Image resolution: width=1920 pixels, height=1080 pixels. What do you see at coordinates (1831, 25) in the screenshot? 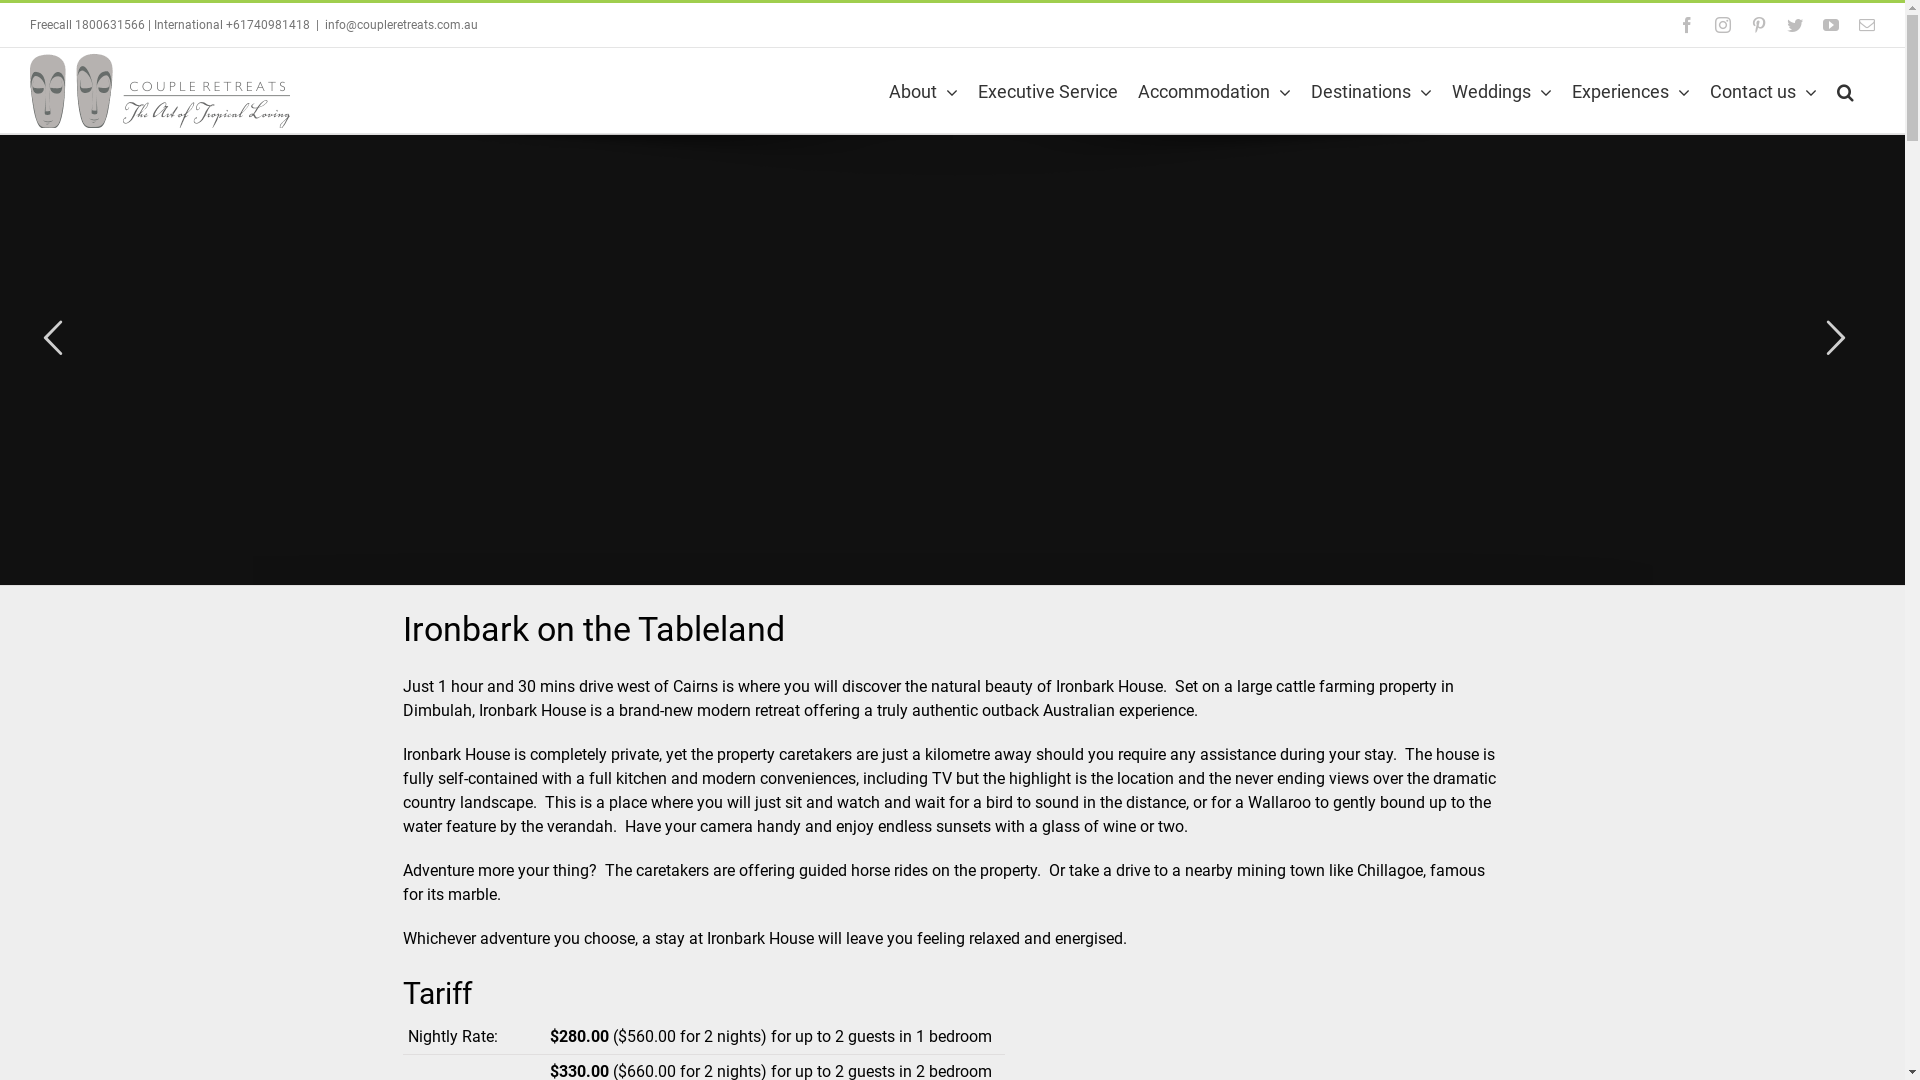
I see `YouTube` at bounding box center [1831, 25].